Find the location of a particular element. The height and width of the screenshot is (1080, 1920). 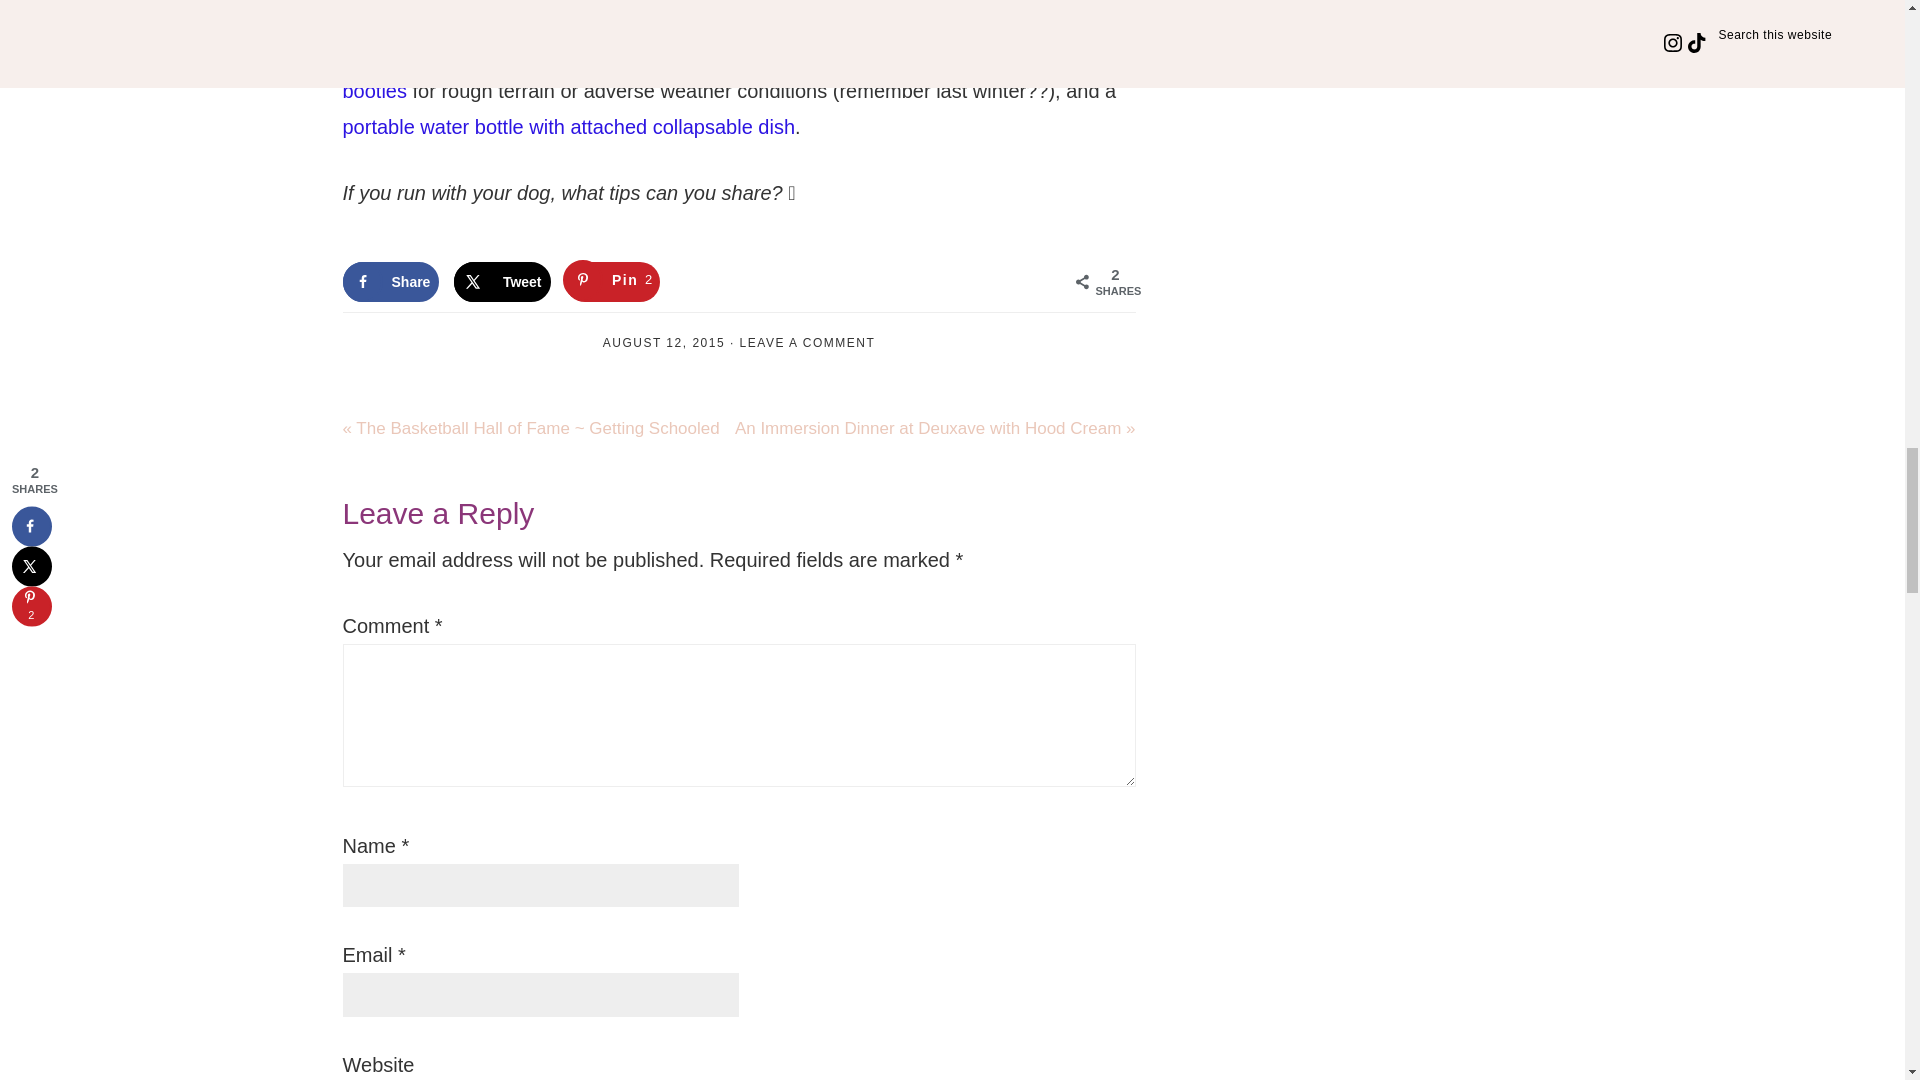

hands-free leashes that you can attach to your waist is located at coordinates (794, 54).